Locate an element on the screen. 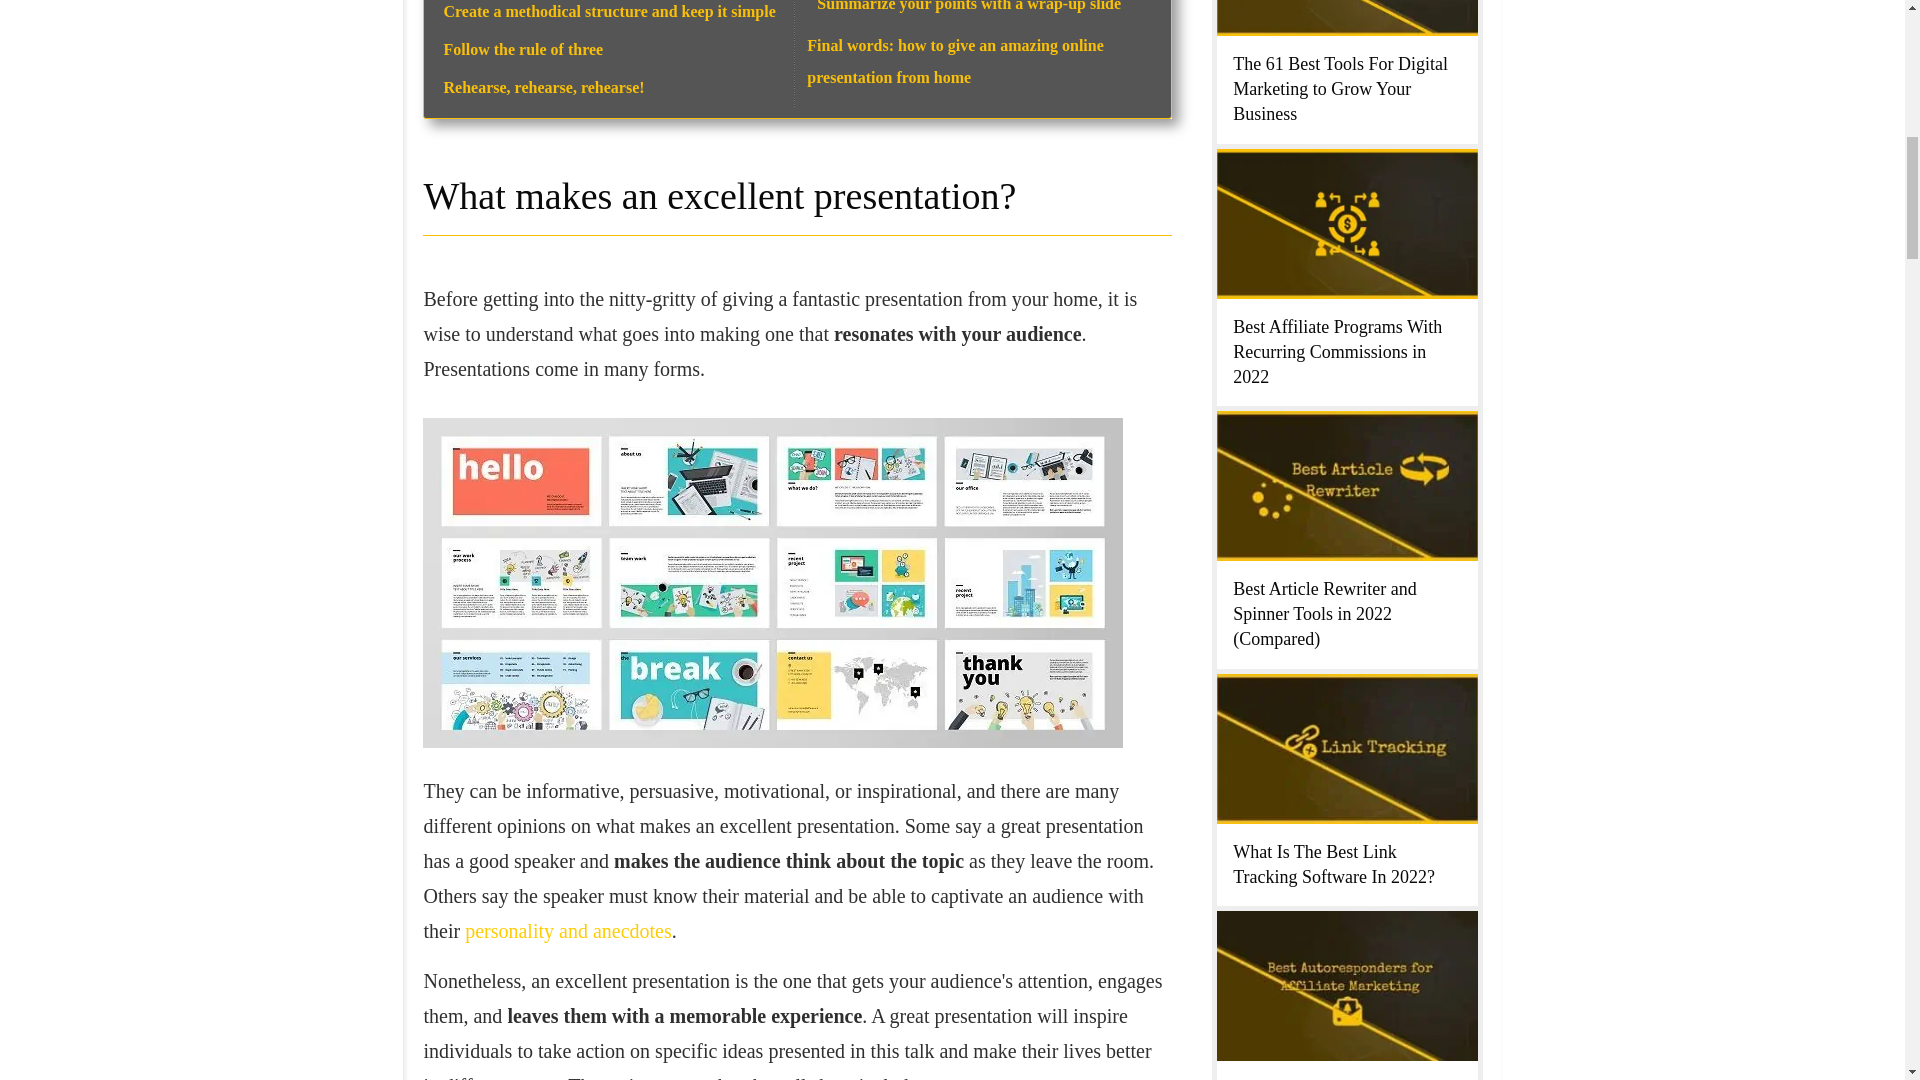 The height and width of the screenshot is (1080, 1920). What Is The Best Link Tracking Software In 2022? is located at coordinates (1333, 864).